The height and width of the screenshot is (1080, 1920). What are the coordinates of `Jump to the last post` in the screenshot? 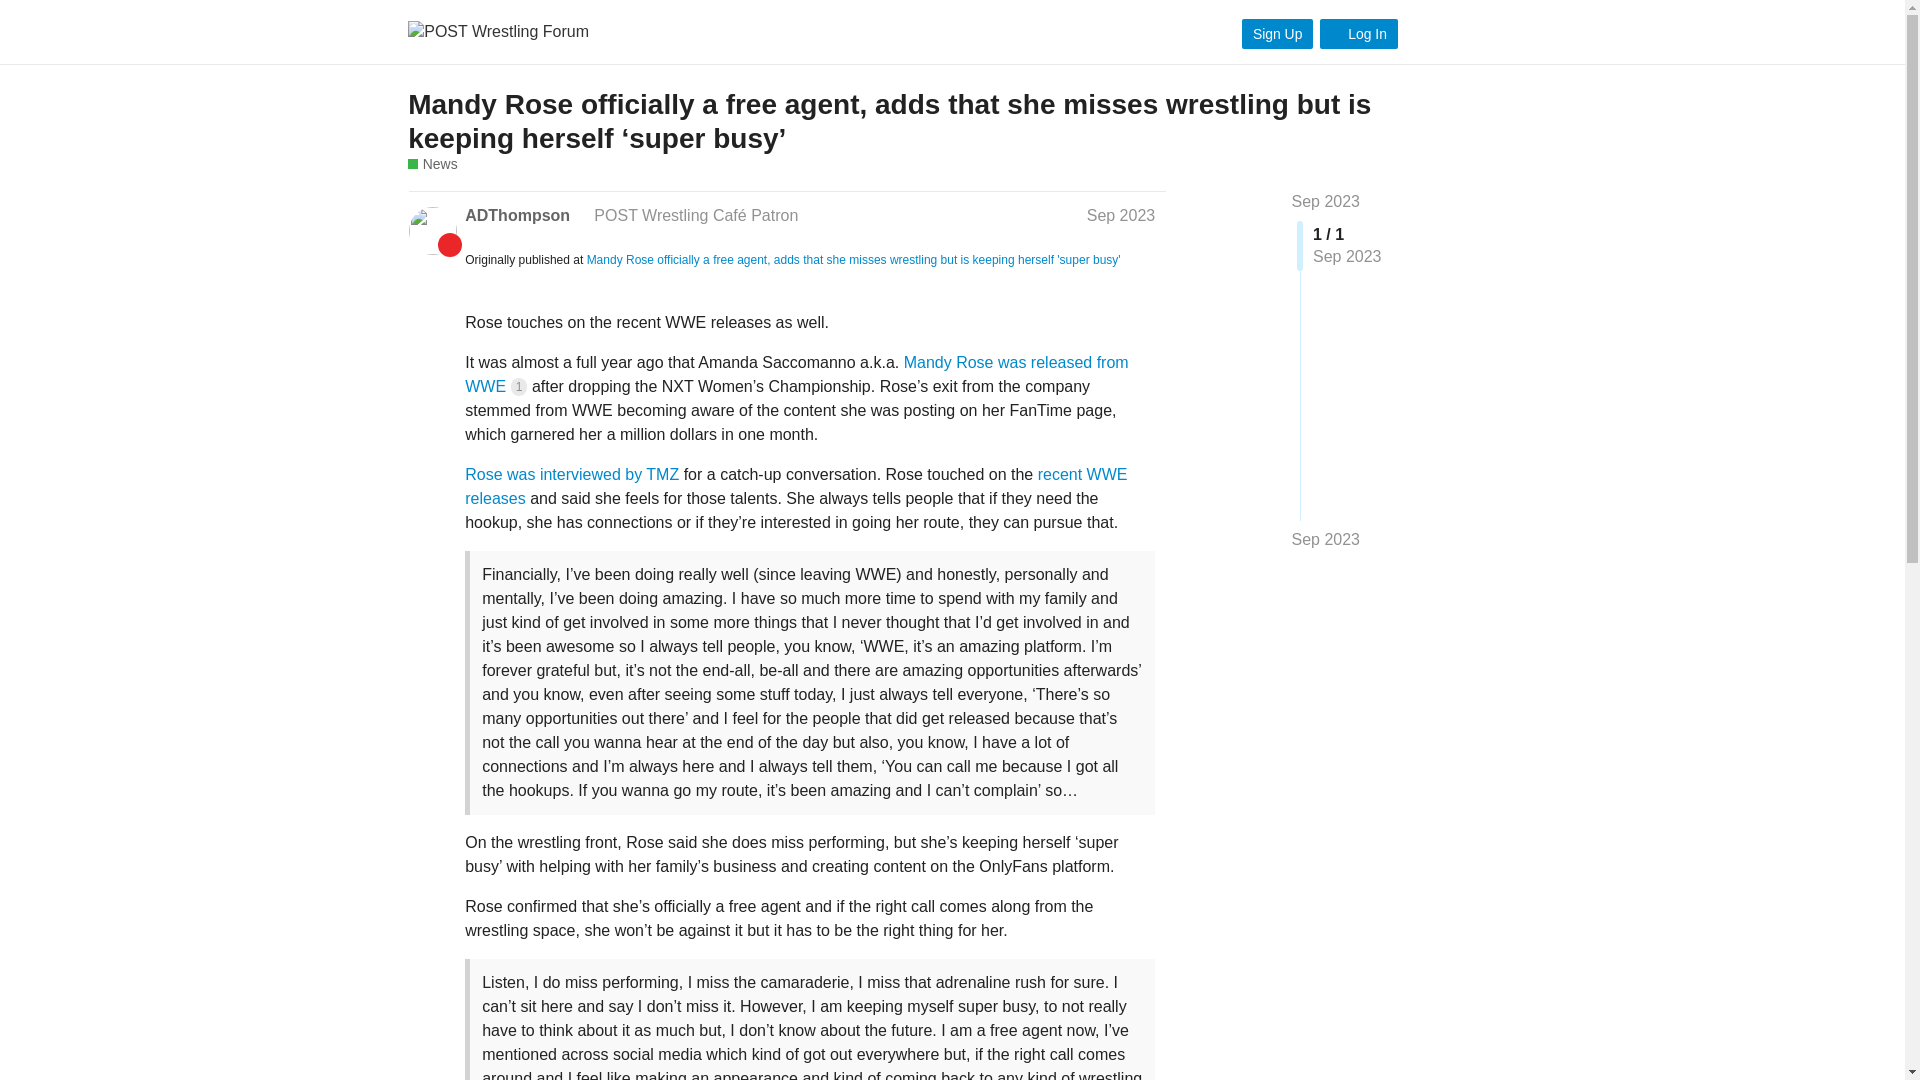 It's located at (1326, 539).